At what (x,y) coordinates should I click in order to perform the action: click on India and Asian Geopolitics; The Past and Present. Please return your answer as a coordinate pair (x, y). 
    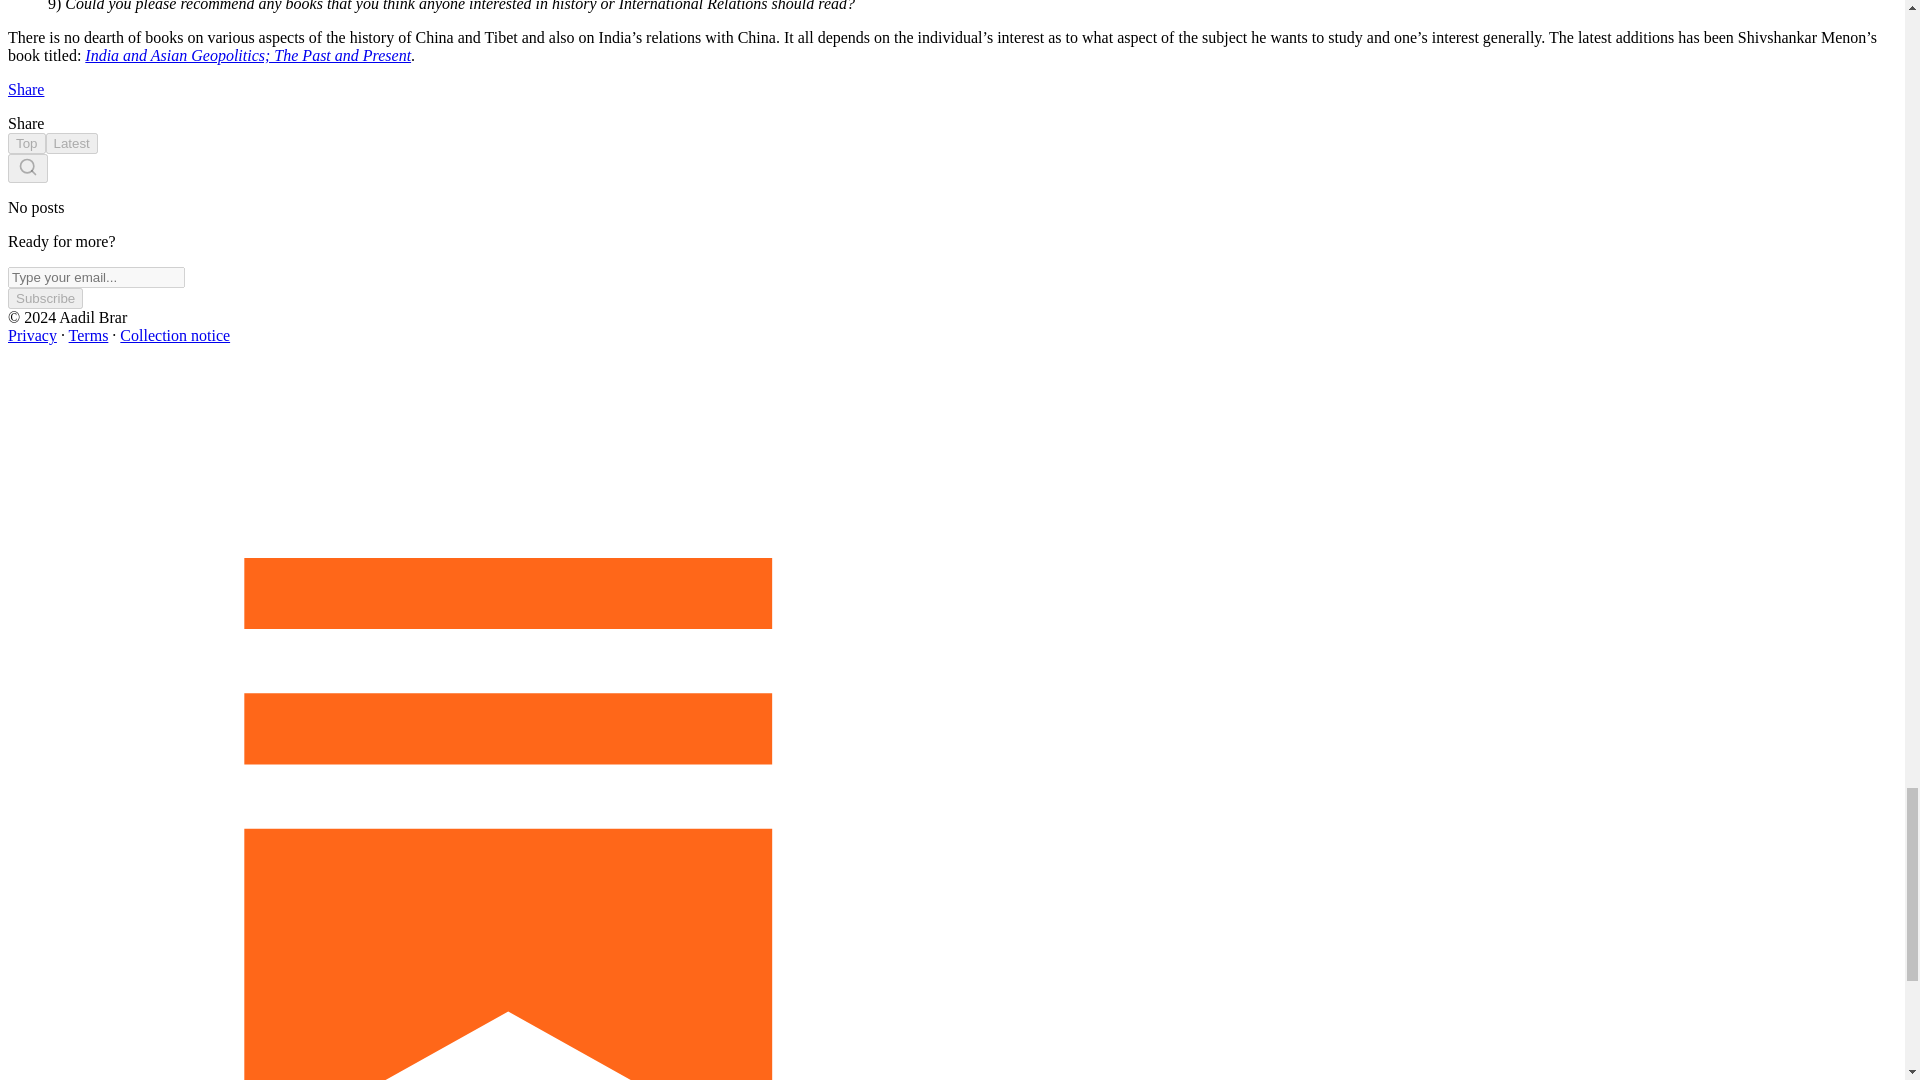
    Looking at the image, I should click on (247, 55).